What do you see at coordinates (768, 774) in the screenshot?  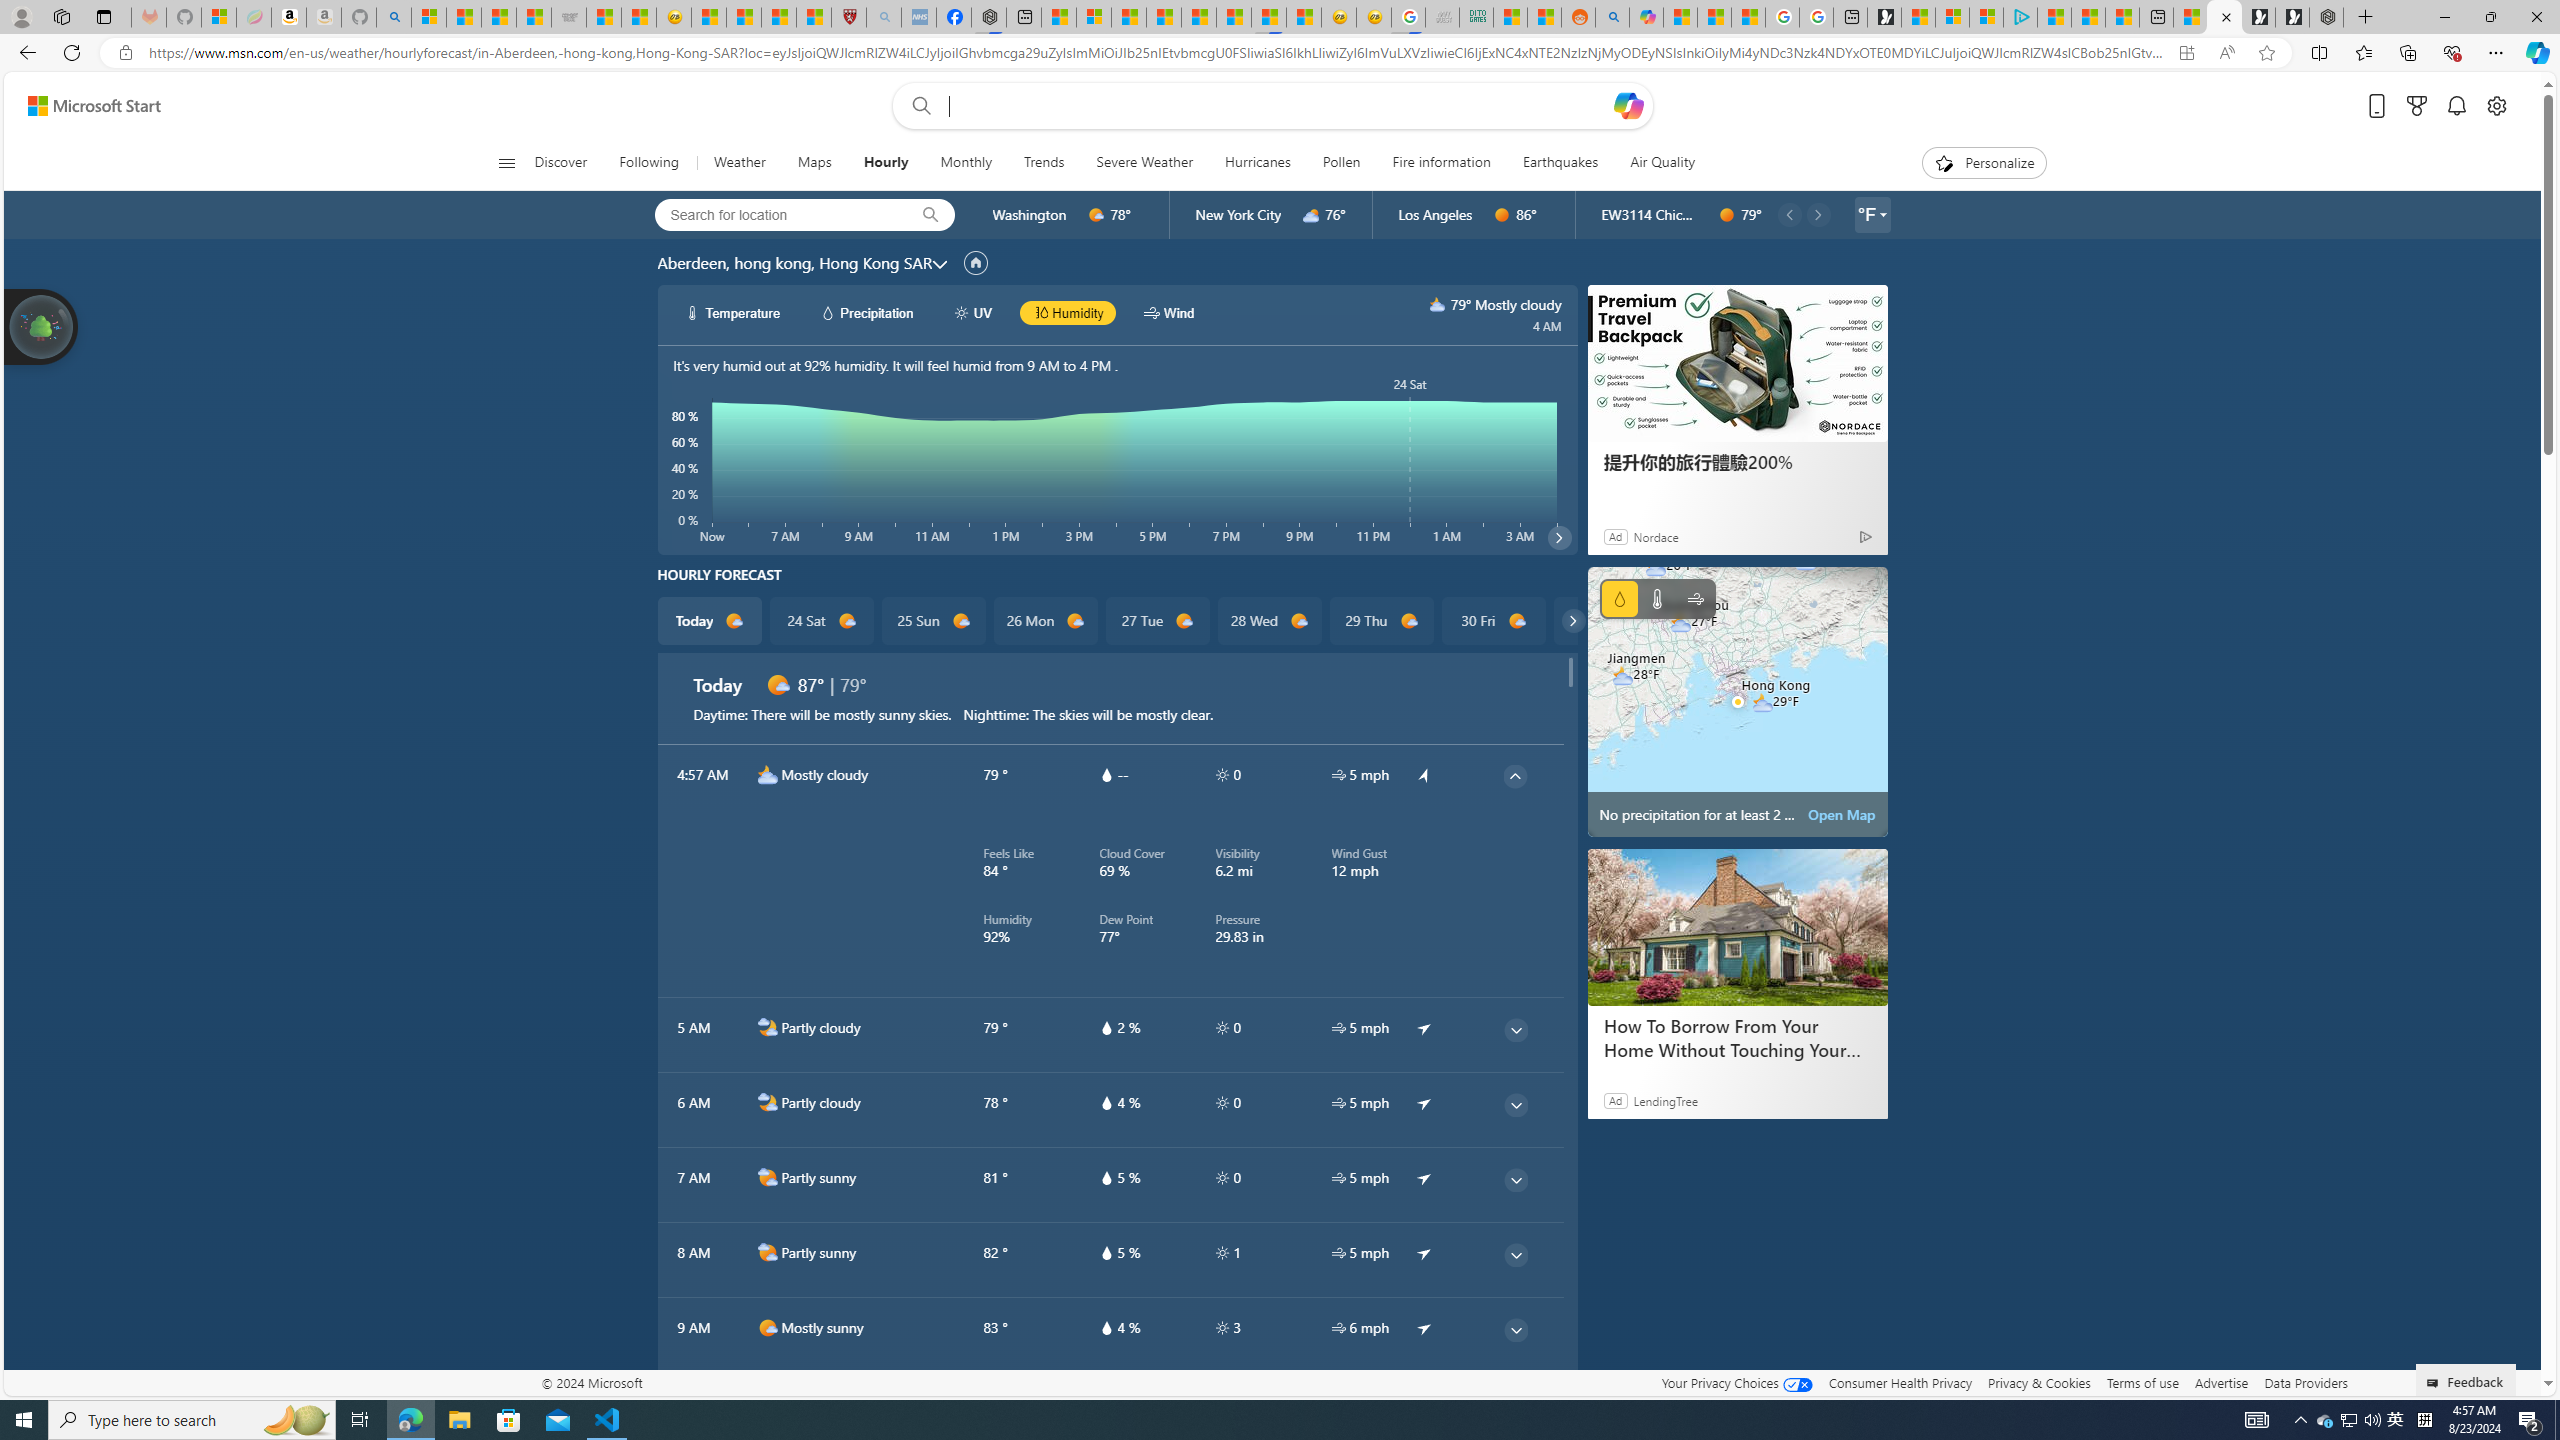 I see `n3000` at bounding box center [768, 774].